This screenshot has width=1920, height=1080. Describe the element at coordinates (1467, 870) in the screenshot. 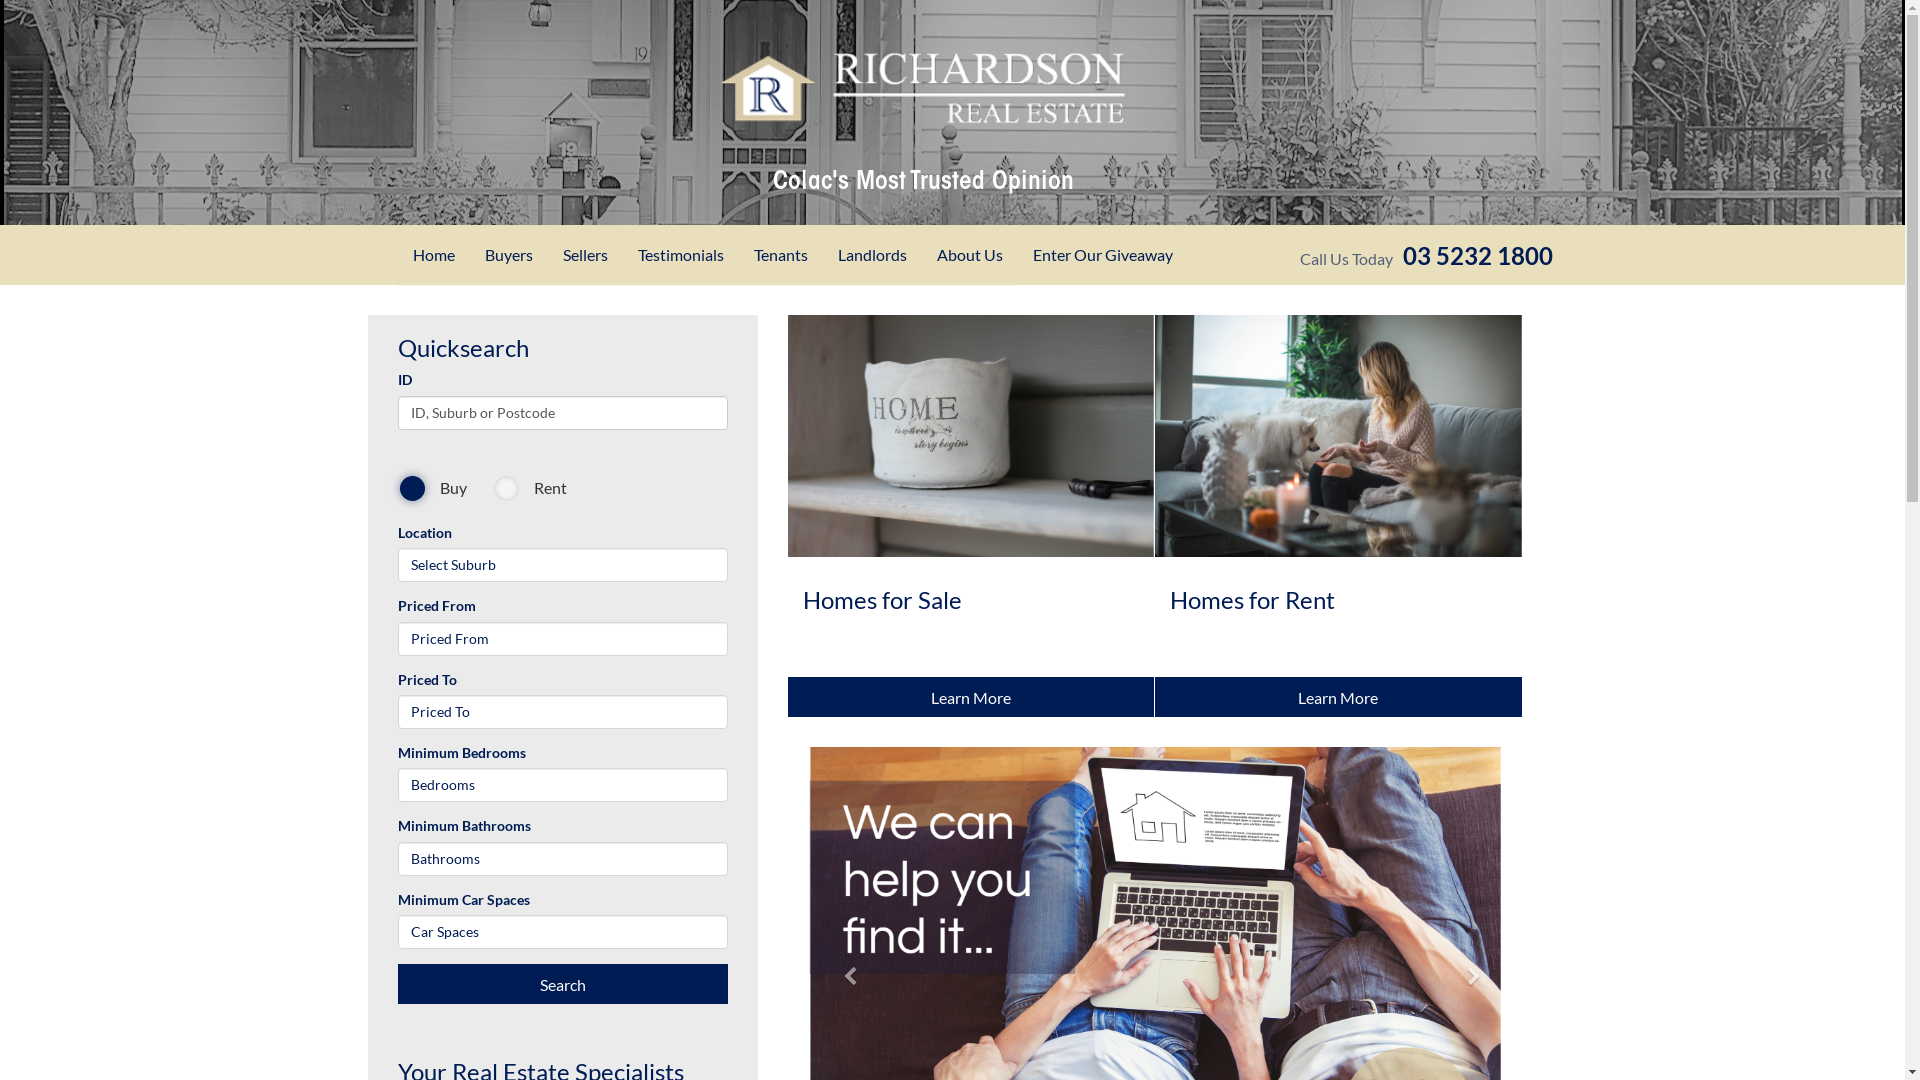

I see `Next` at that location.